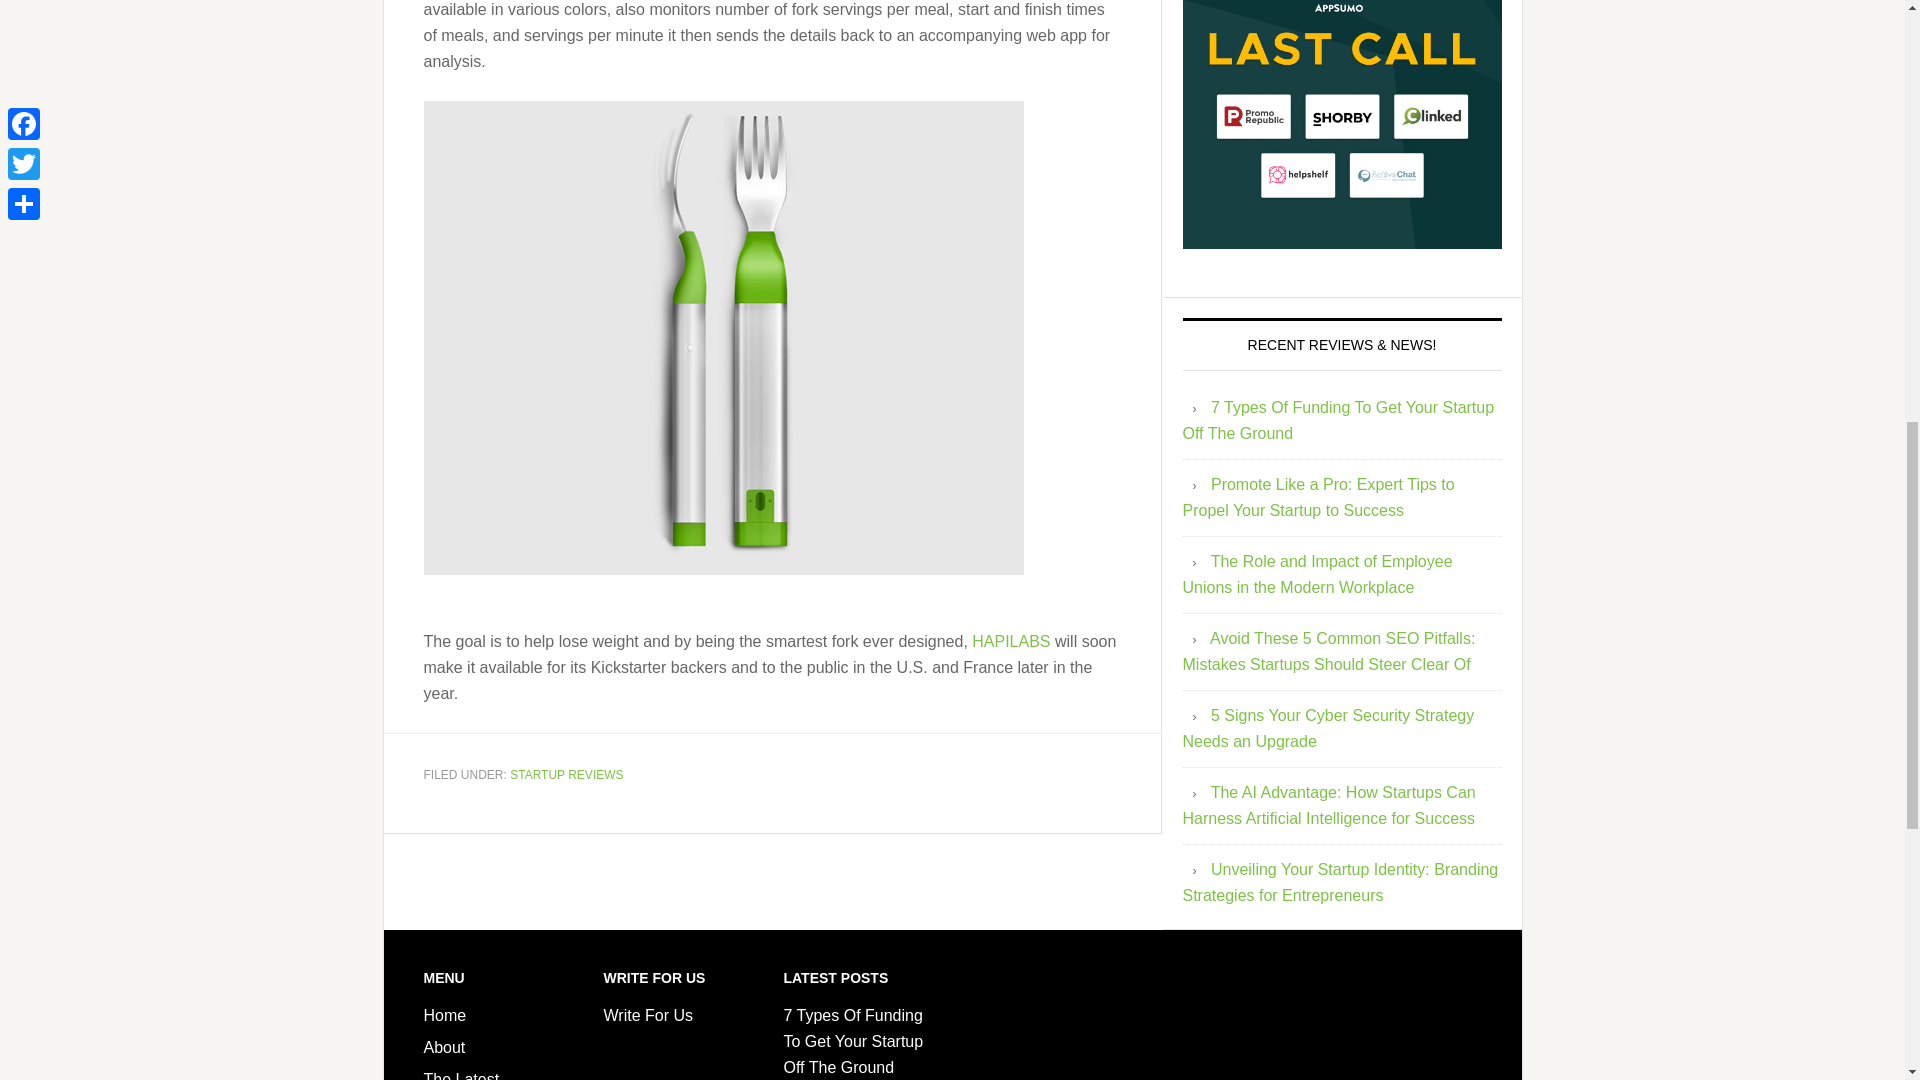 The height and width of the screenshot is (1080, 1920). I want to click on The Latest, so click(462, 1076).